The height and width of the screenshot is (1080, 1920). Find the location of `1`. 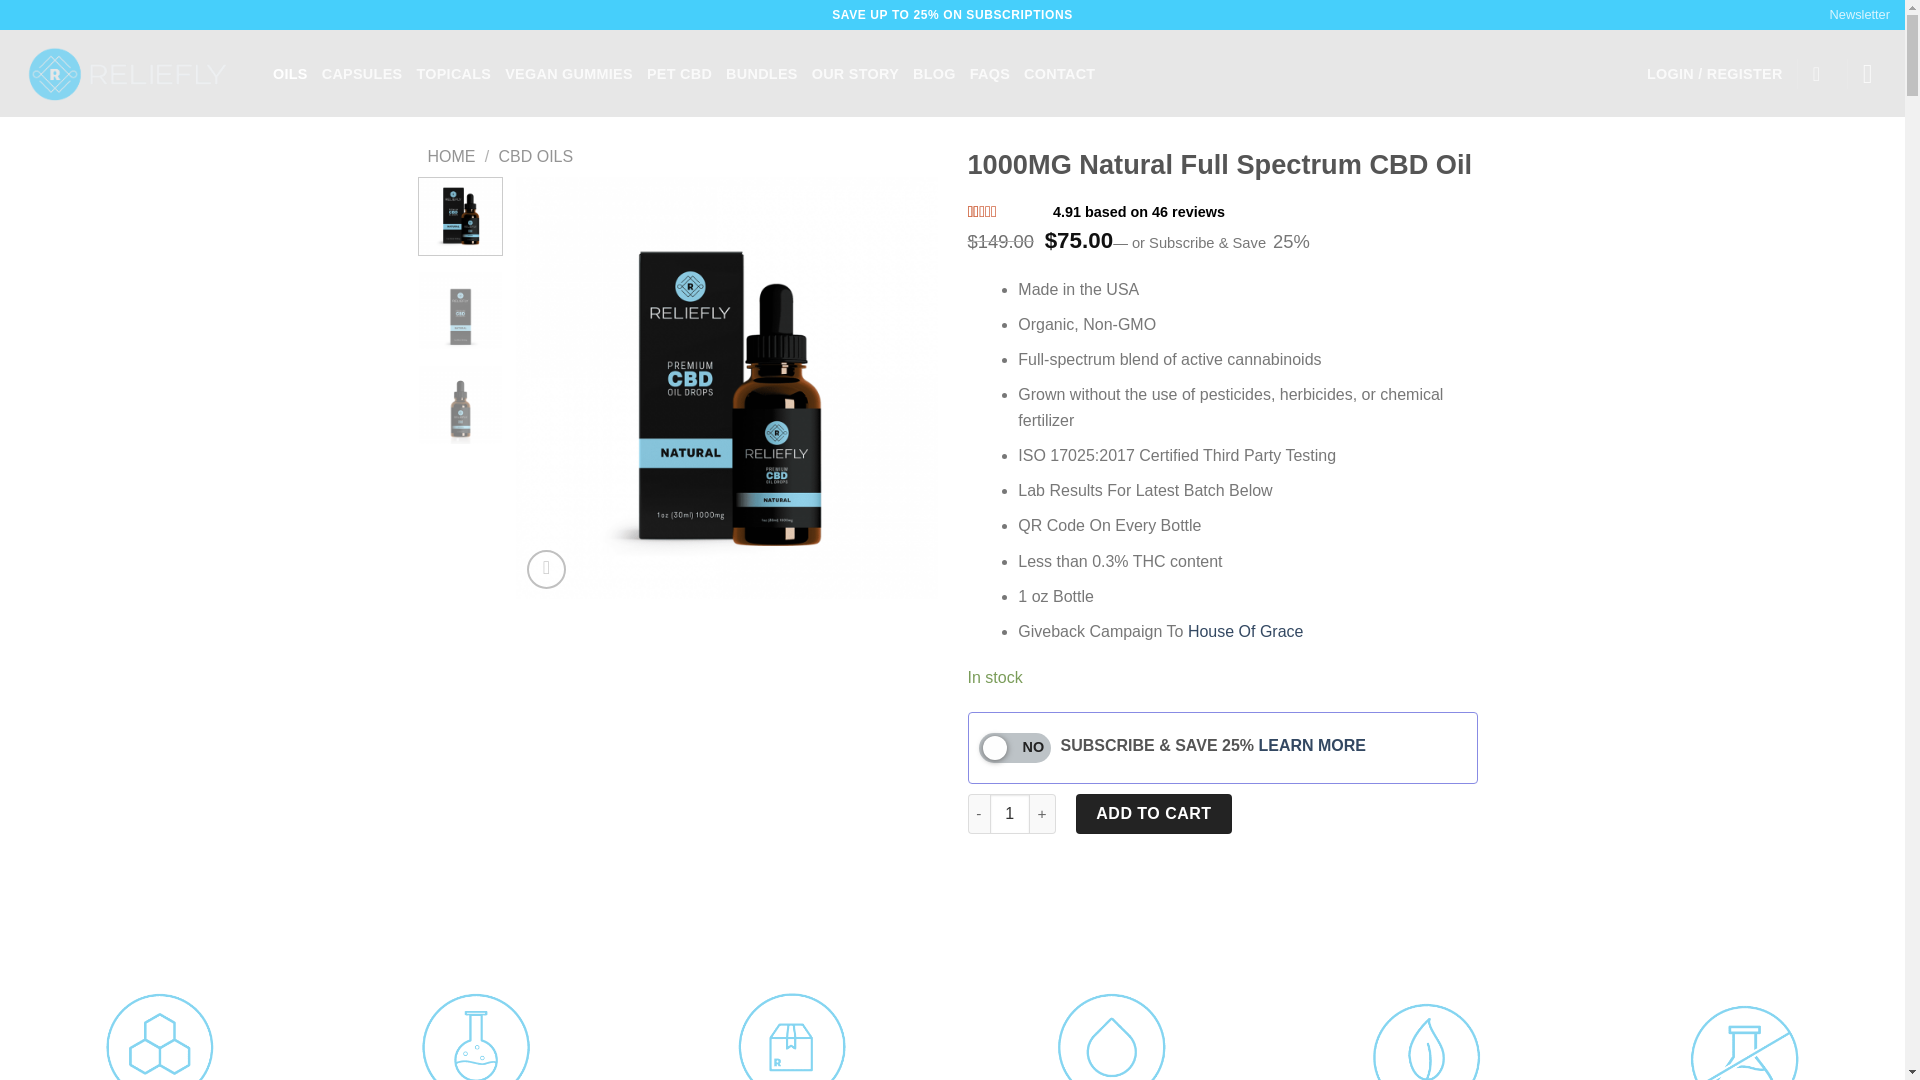

1 is located at coordinates (1010, 813).